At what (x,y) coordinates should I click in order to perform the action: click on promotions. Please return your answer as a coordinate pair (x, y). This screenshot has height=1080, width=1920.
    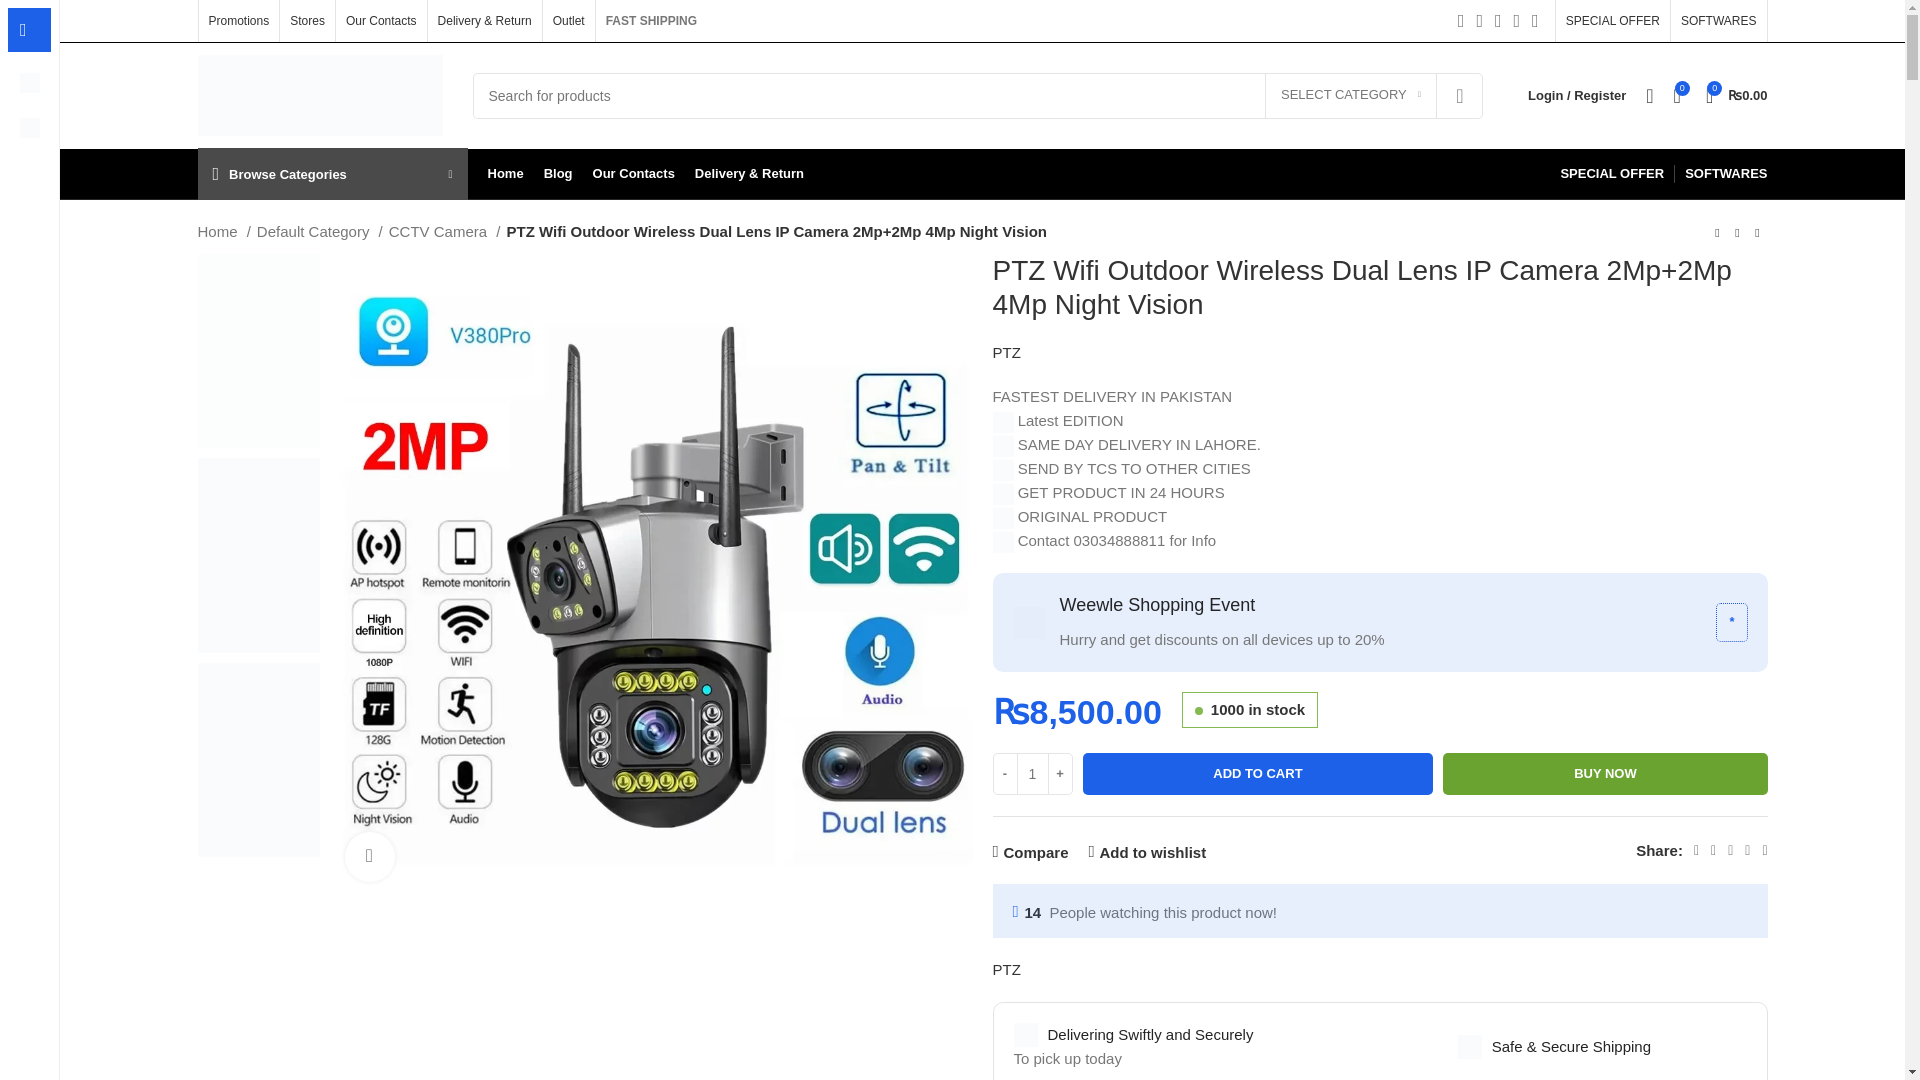
    Looking at the image, I should click on (1028, 622).